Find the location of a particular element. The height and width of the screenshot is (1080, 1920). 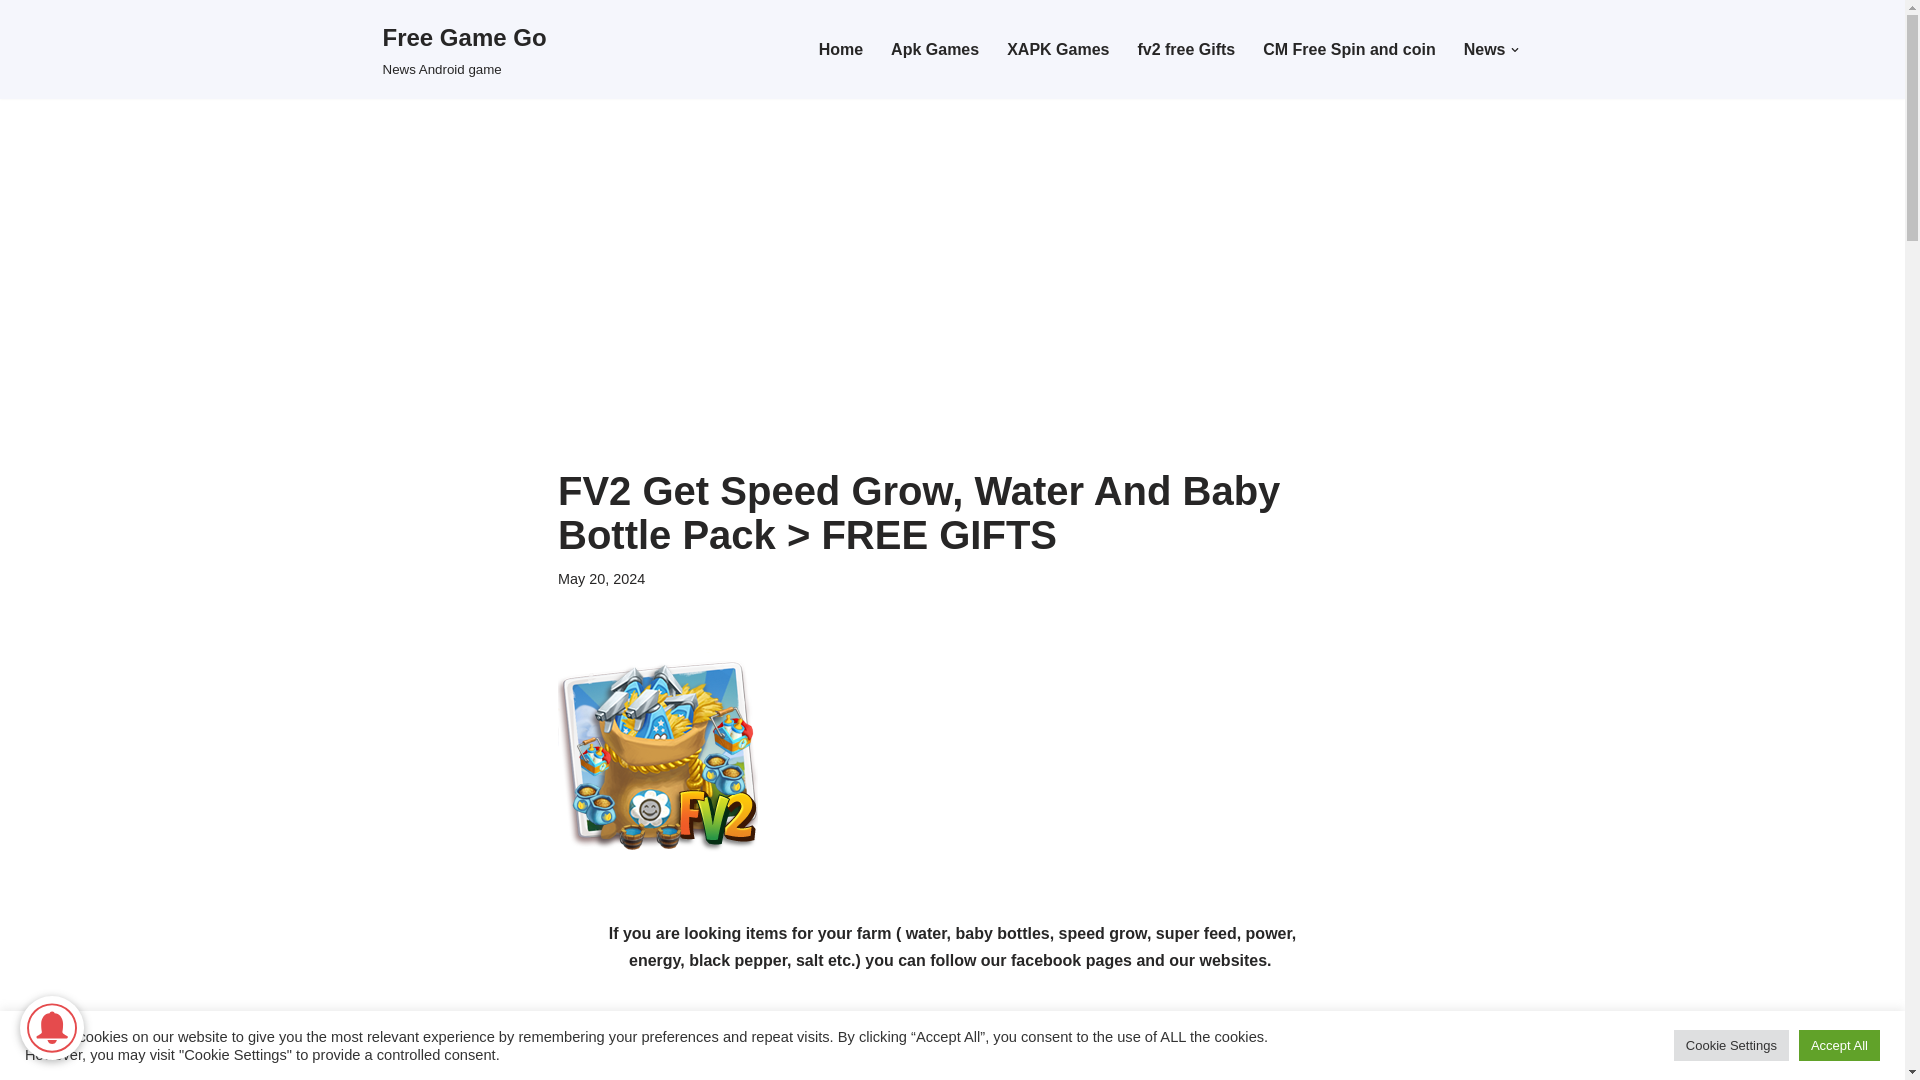

XAPK Games is located at coordinates (952, 298).